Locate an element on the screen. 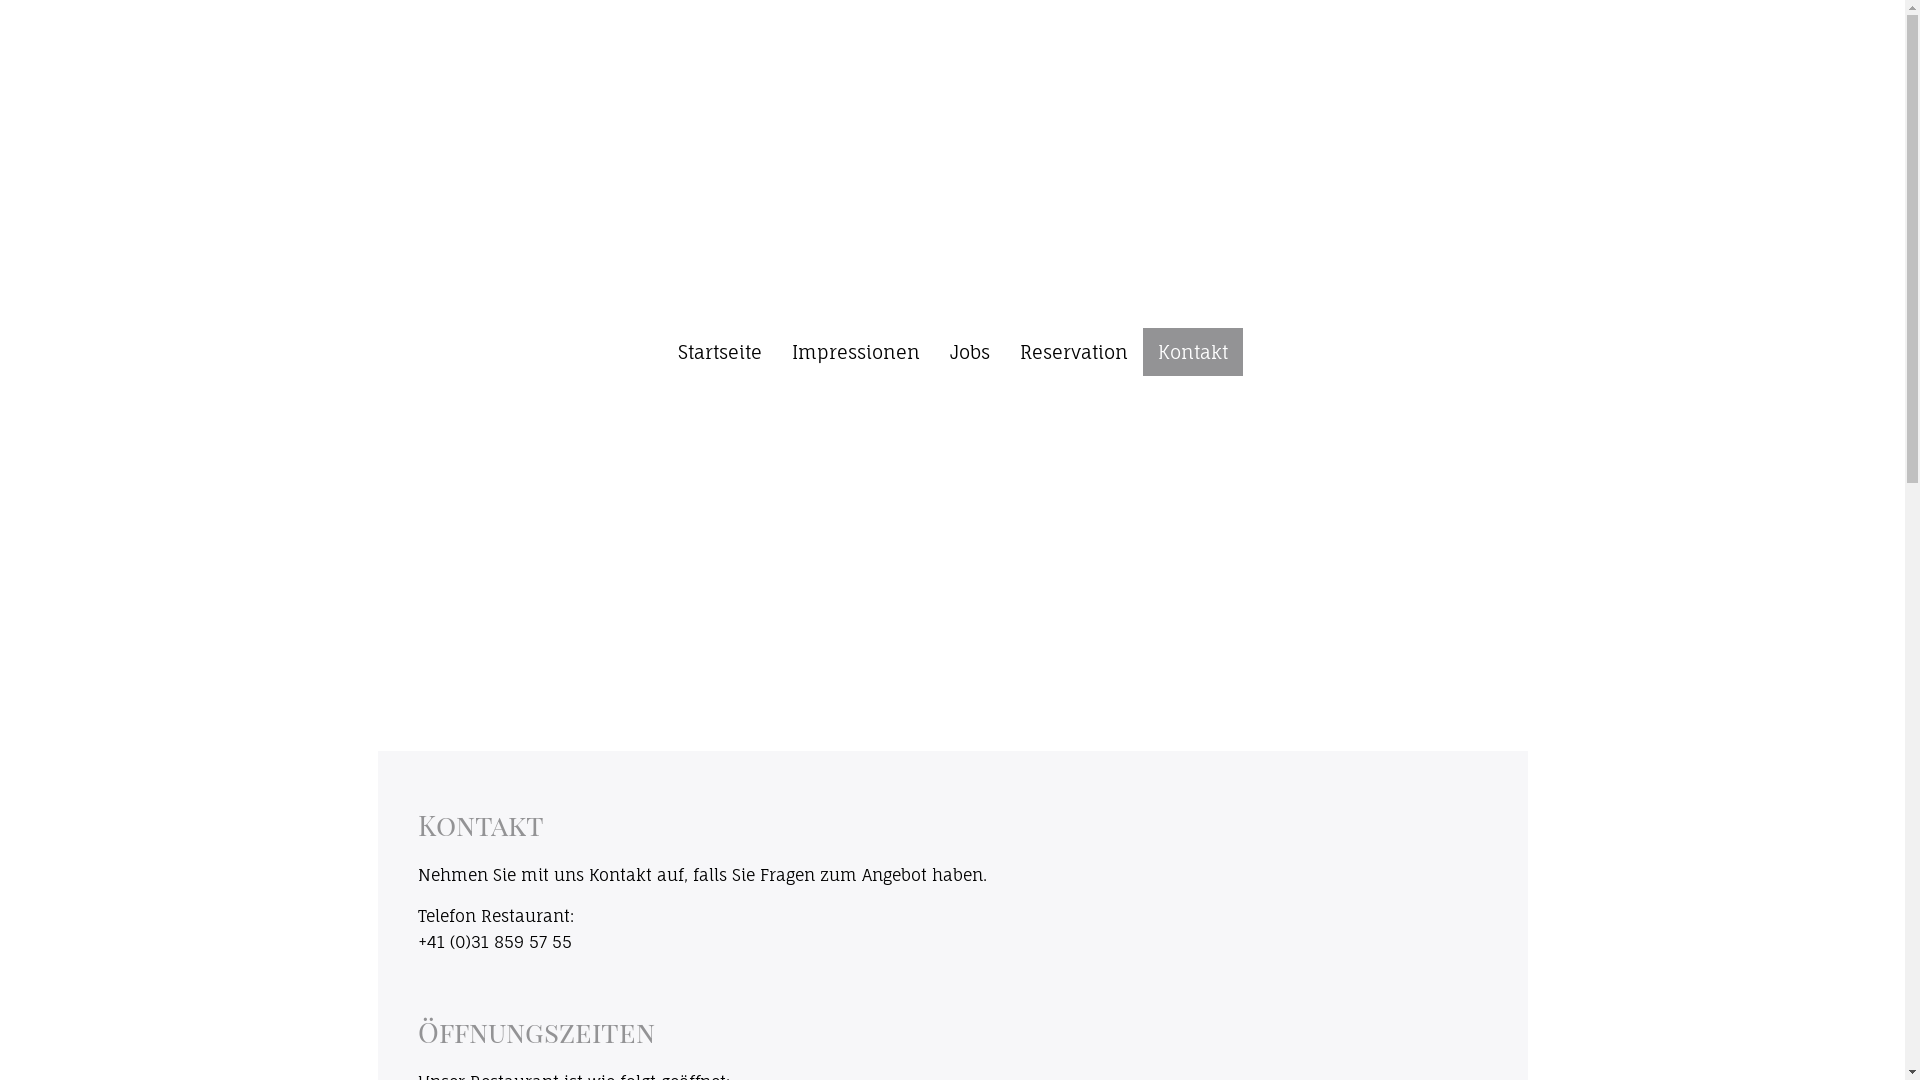 This screenshot has height=1080, width=1920. Reservation is located at coordinates (1073, 352).